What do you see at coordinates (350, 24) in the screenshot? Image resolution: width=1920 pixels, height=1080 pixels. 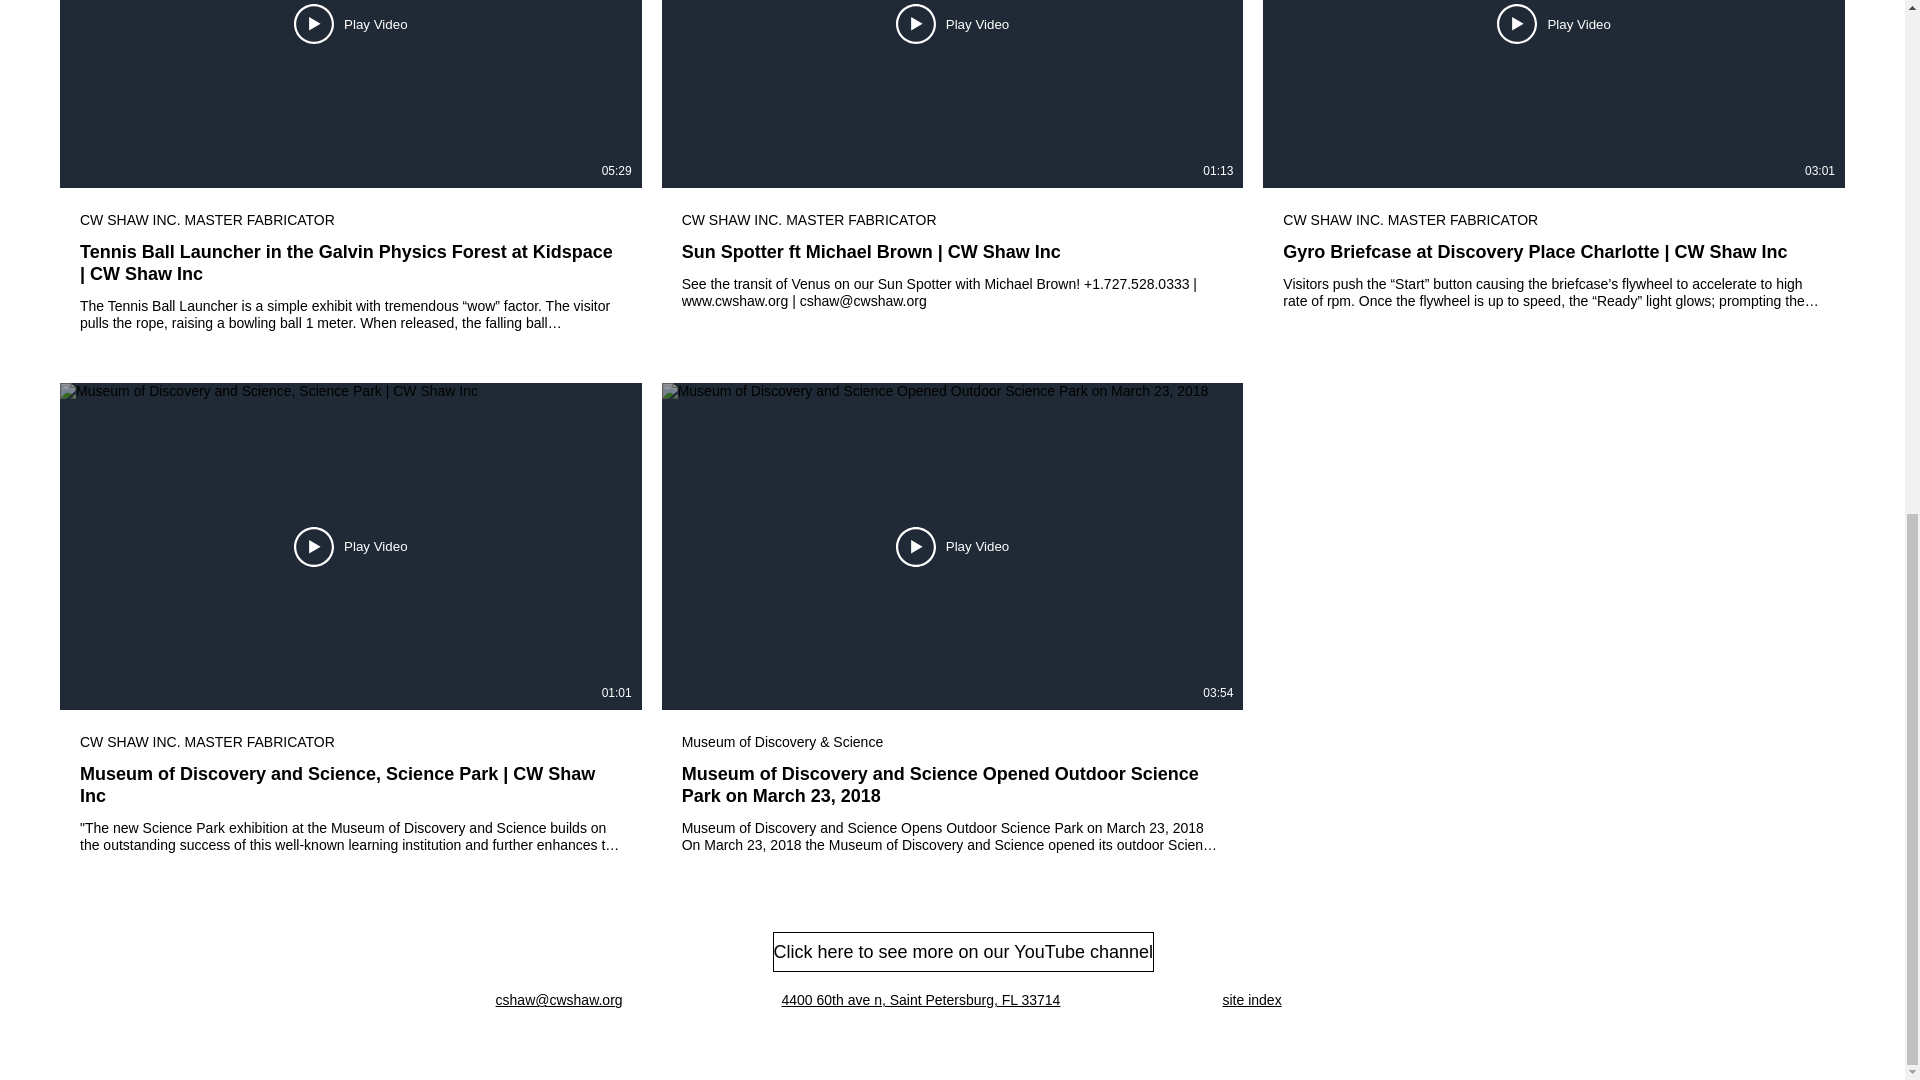 I see `Play Video` at bounding box center [350, 24].